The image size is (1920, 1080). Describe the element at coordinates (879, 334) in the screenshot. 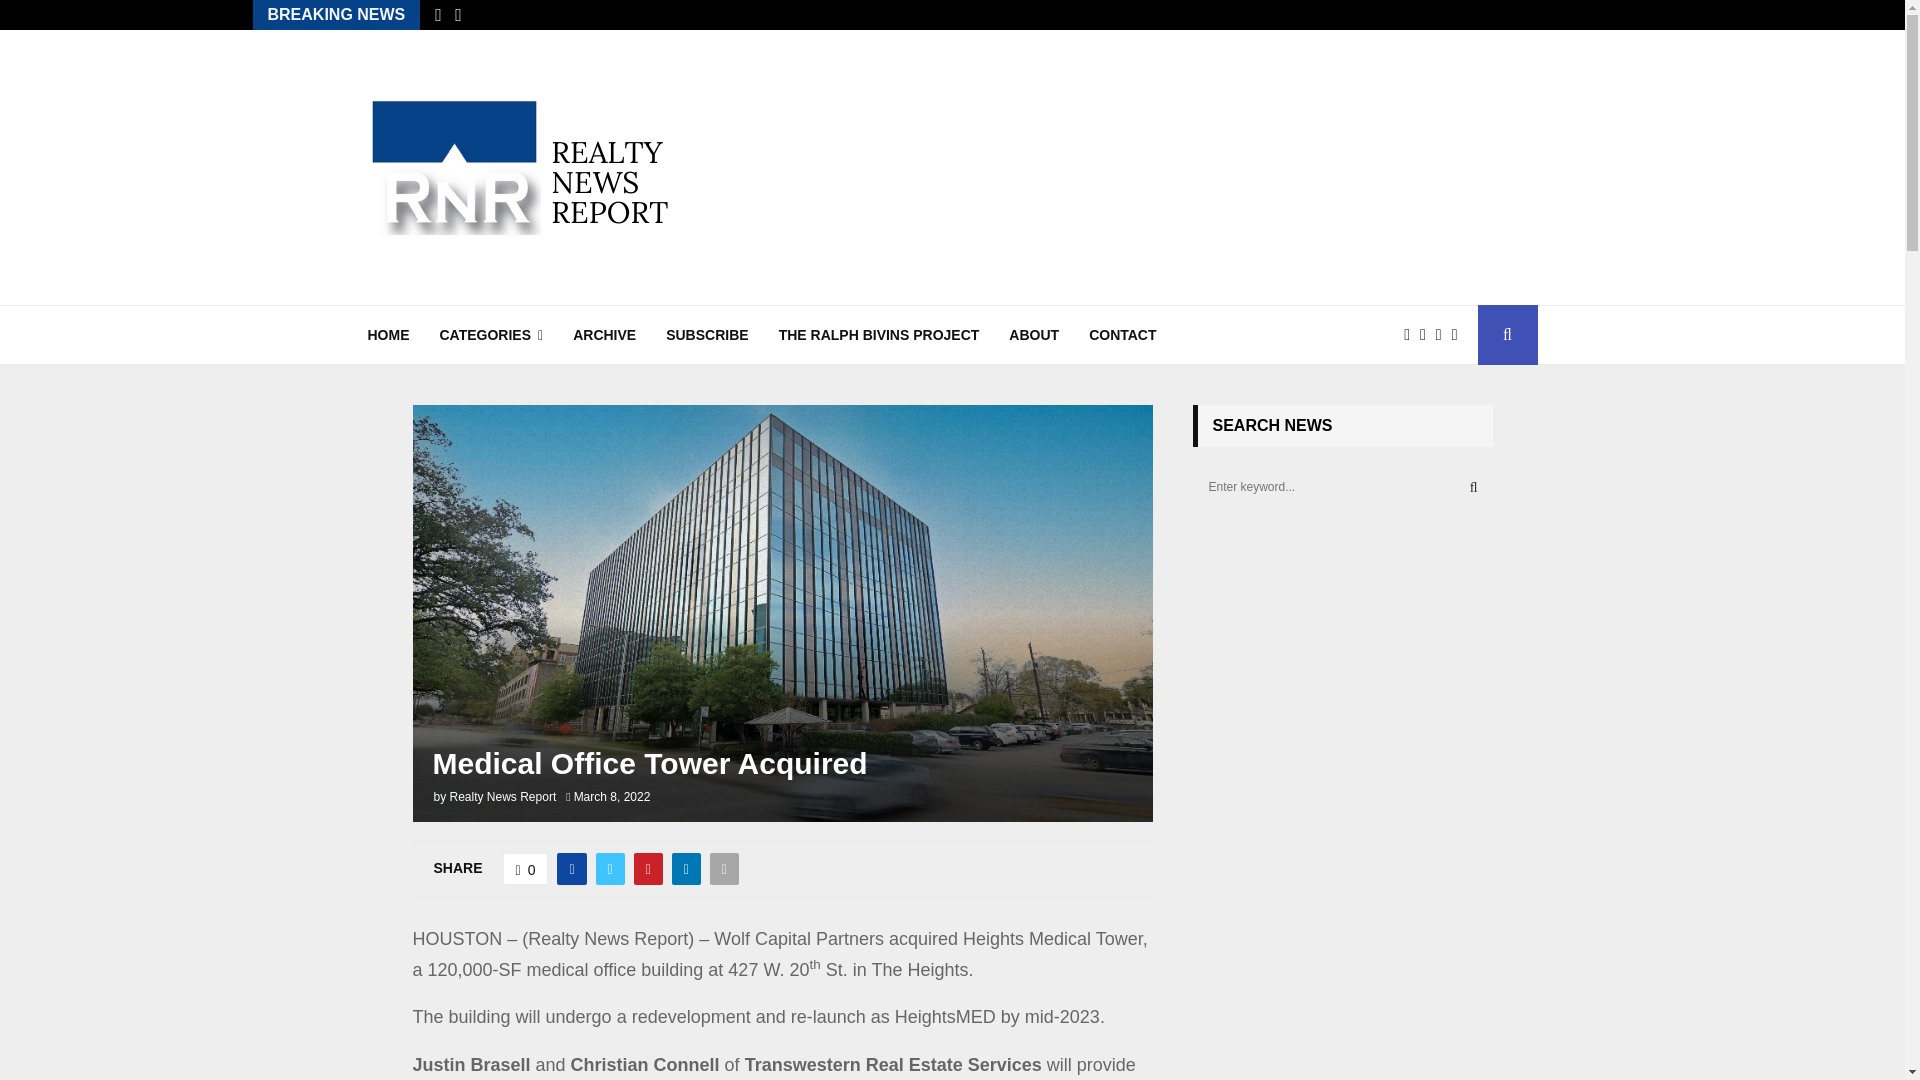

I see `THE RALPH BIVINS PROJECT` at that location.